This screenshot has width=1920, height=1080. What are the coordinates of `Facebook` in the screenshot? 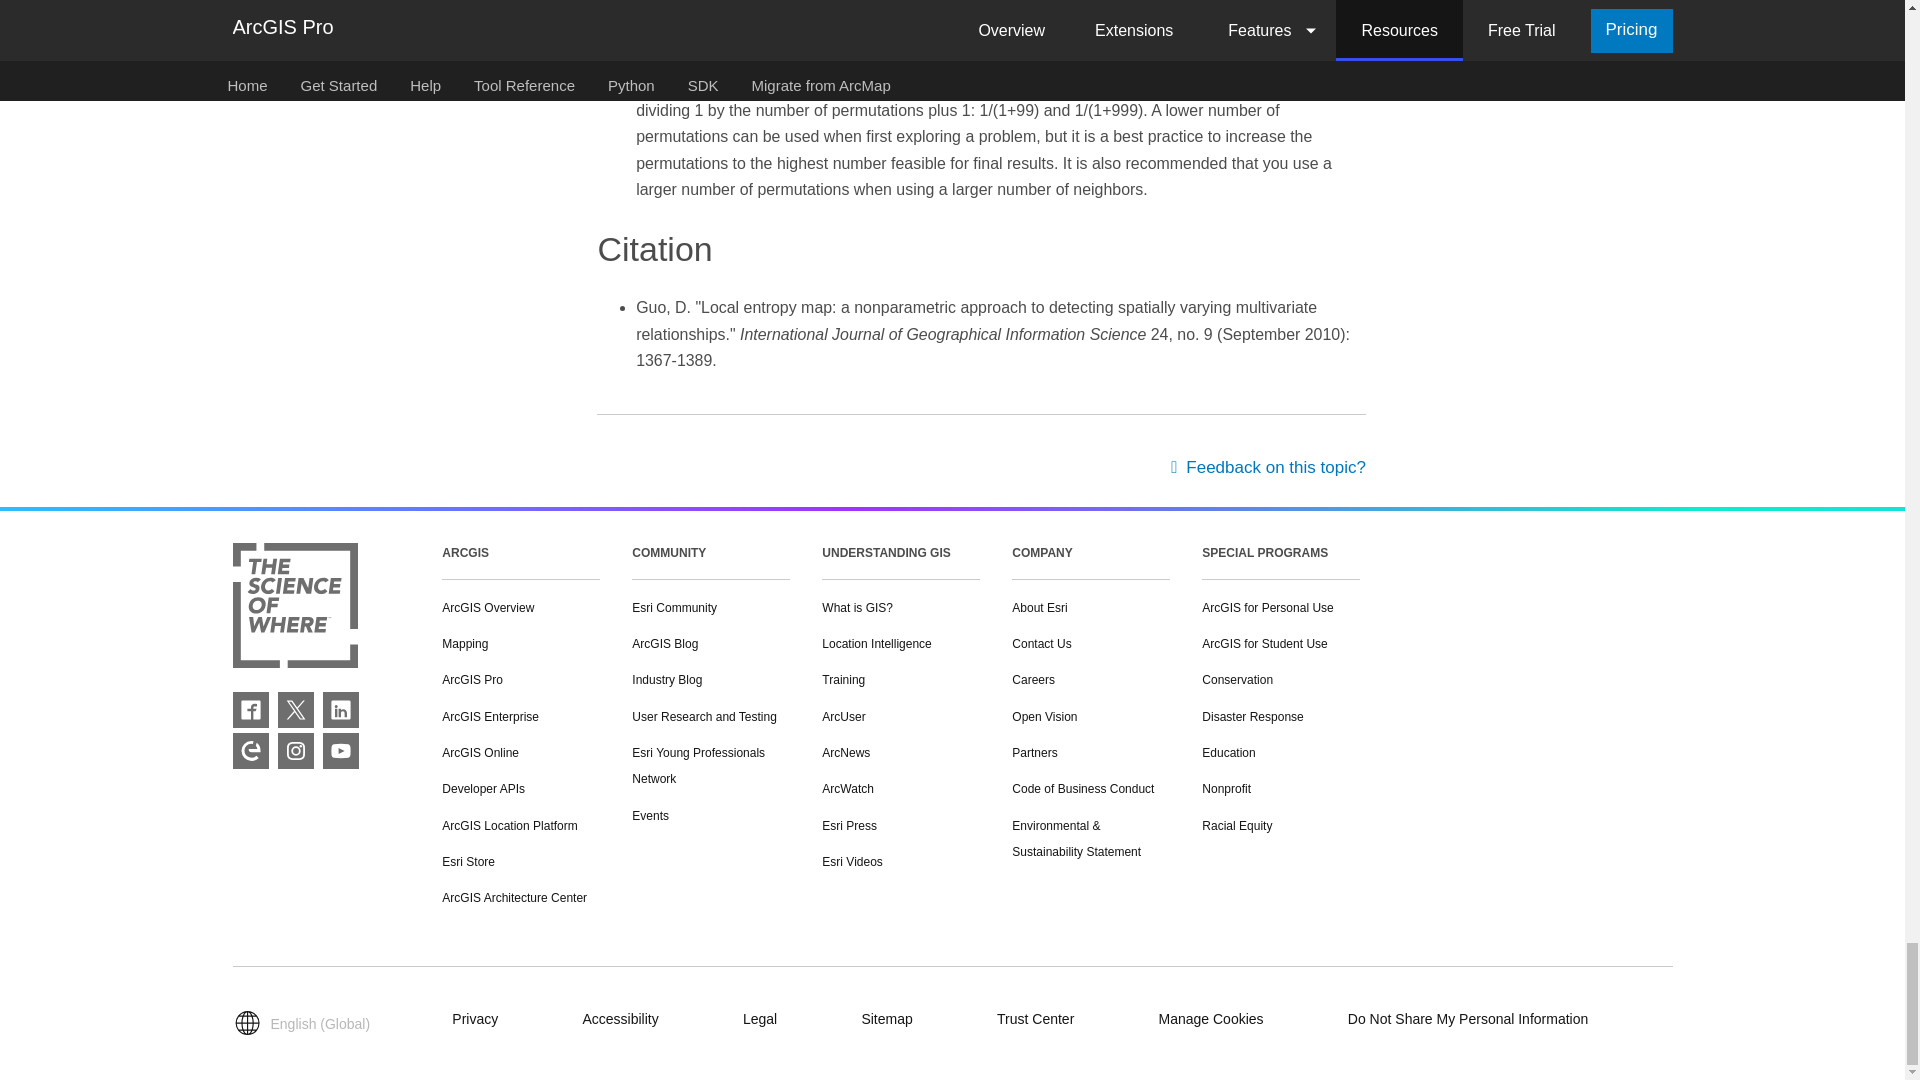 It's located at (250, 710).